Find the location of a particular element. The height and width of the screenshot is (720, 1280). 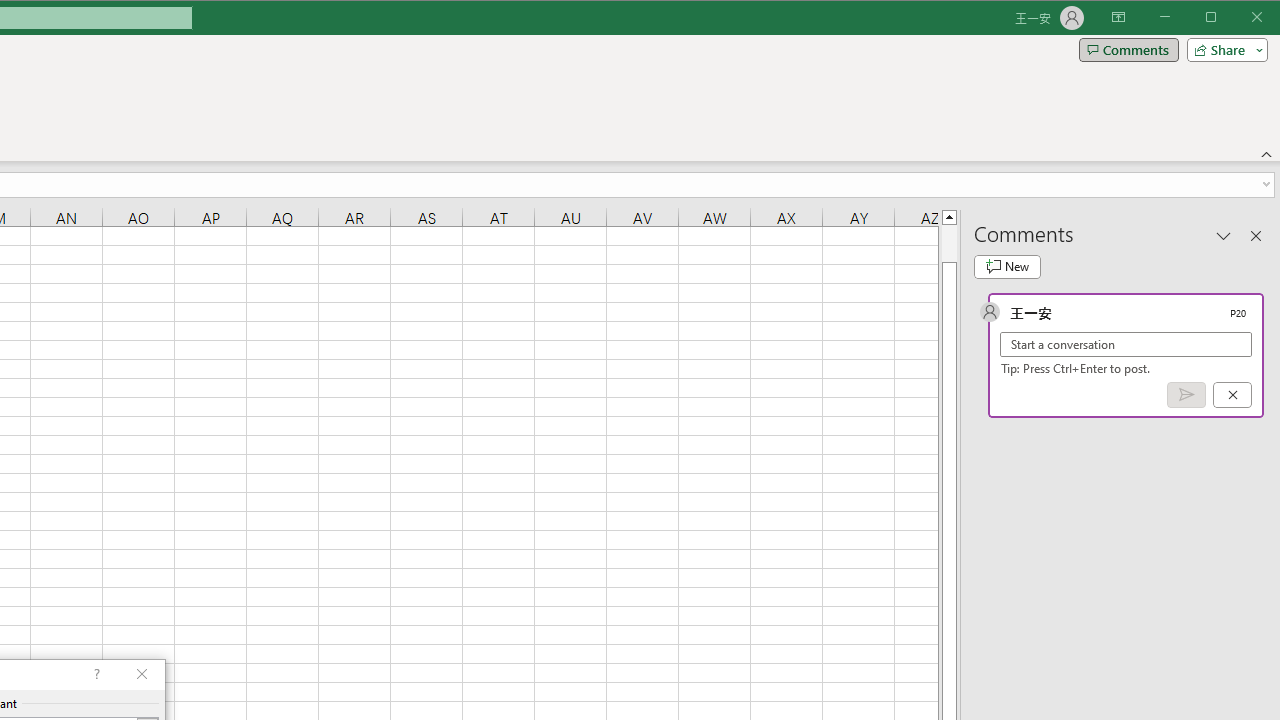

Line up is located at coordinates (948, 216).